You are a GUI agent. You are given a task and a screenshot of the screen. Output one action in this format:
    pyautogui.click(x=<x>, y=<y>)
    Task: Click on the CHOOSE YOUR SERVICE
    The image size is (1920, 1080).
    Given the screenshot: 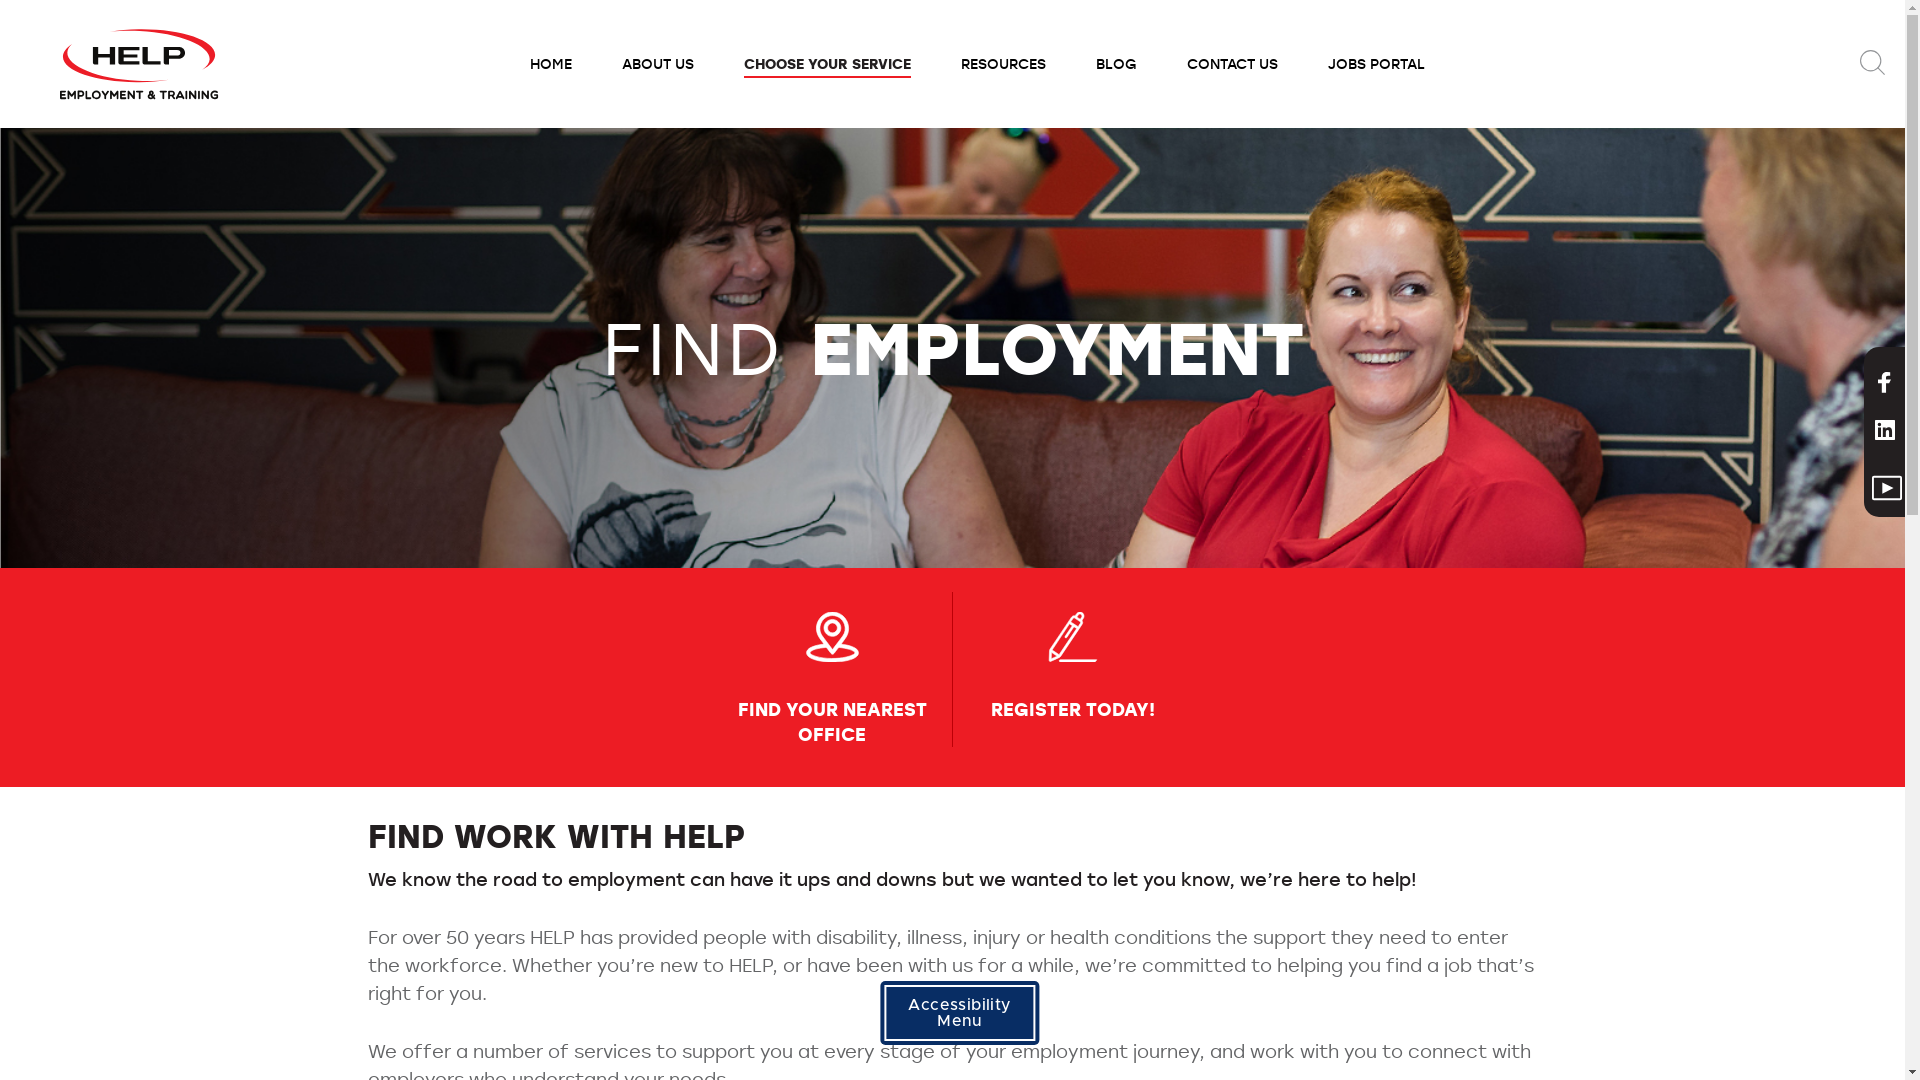 What is the action you would take?
    pyautogui.click(x=828, y=64)
    